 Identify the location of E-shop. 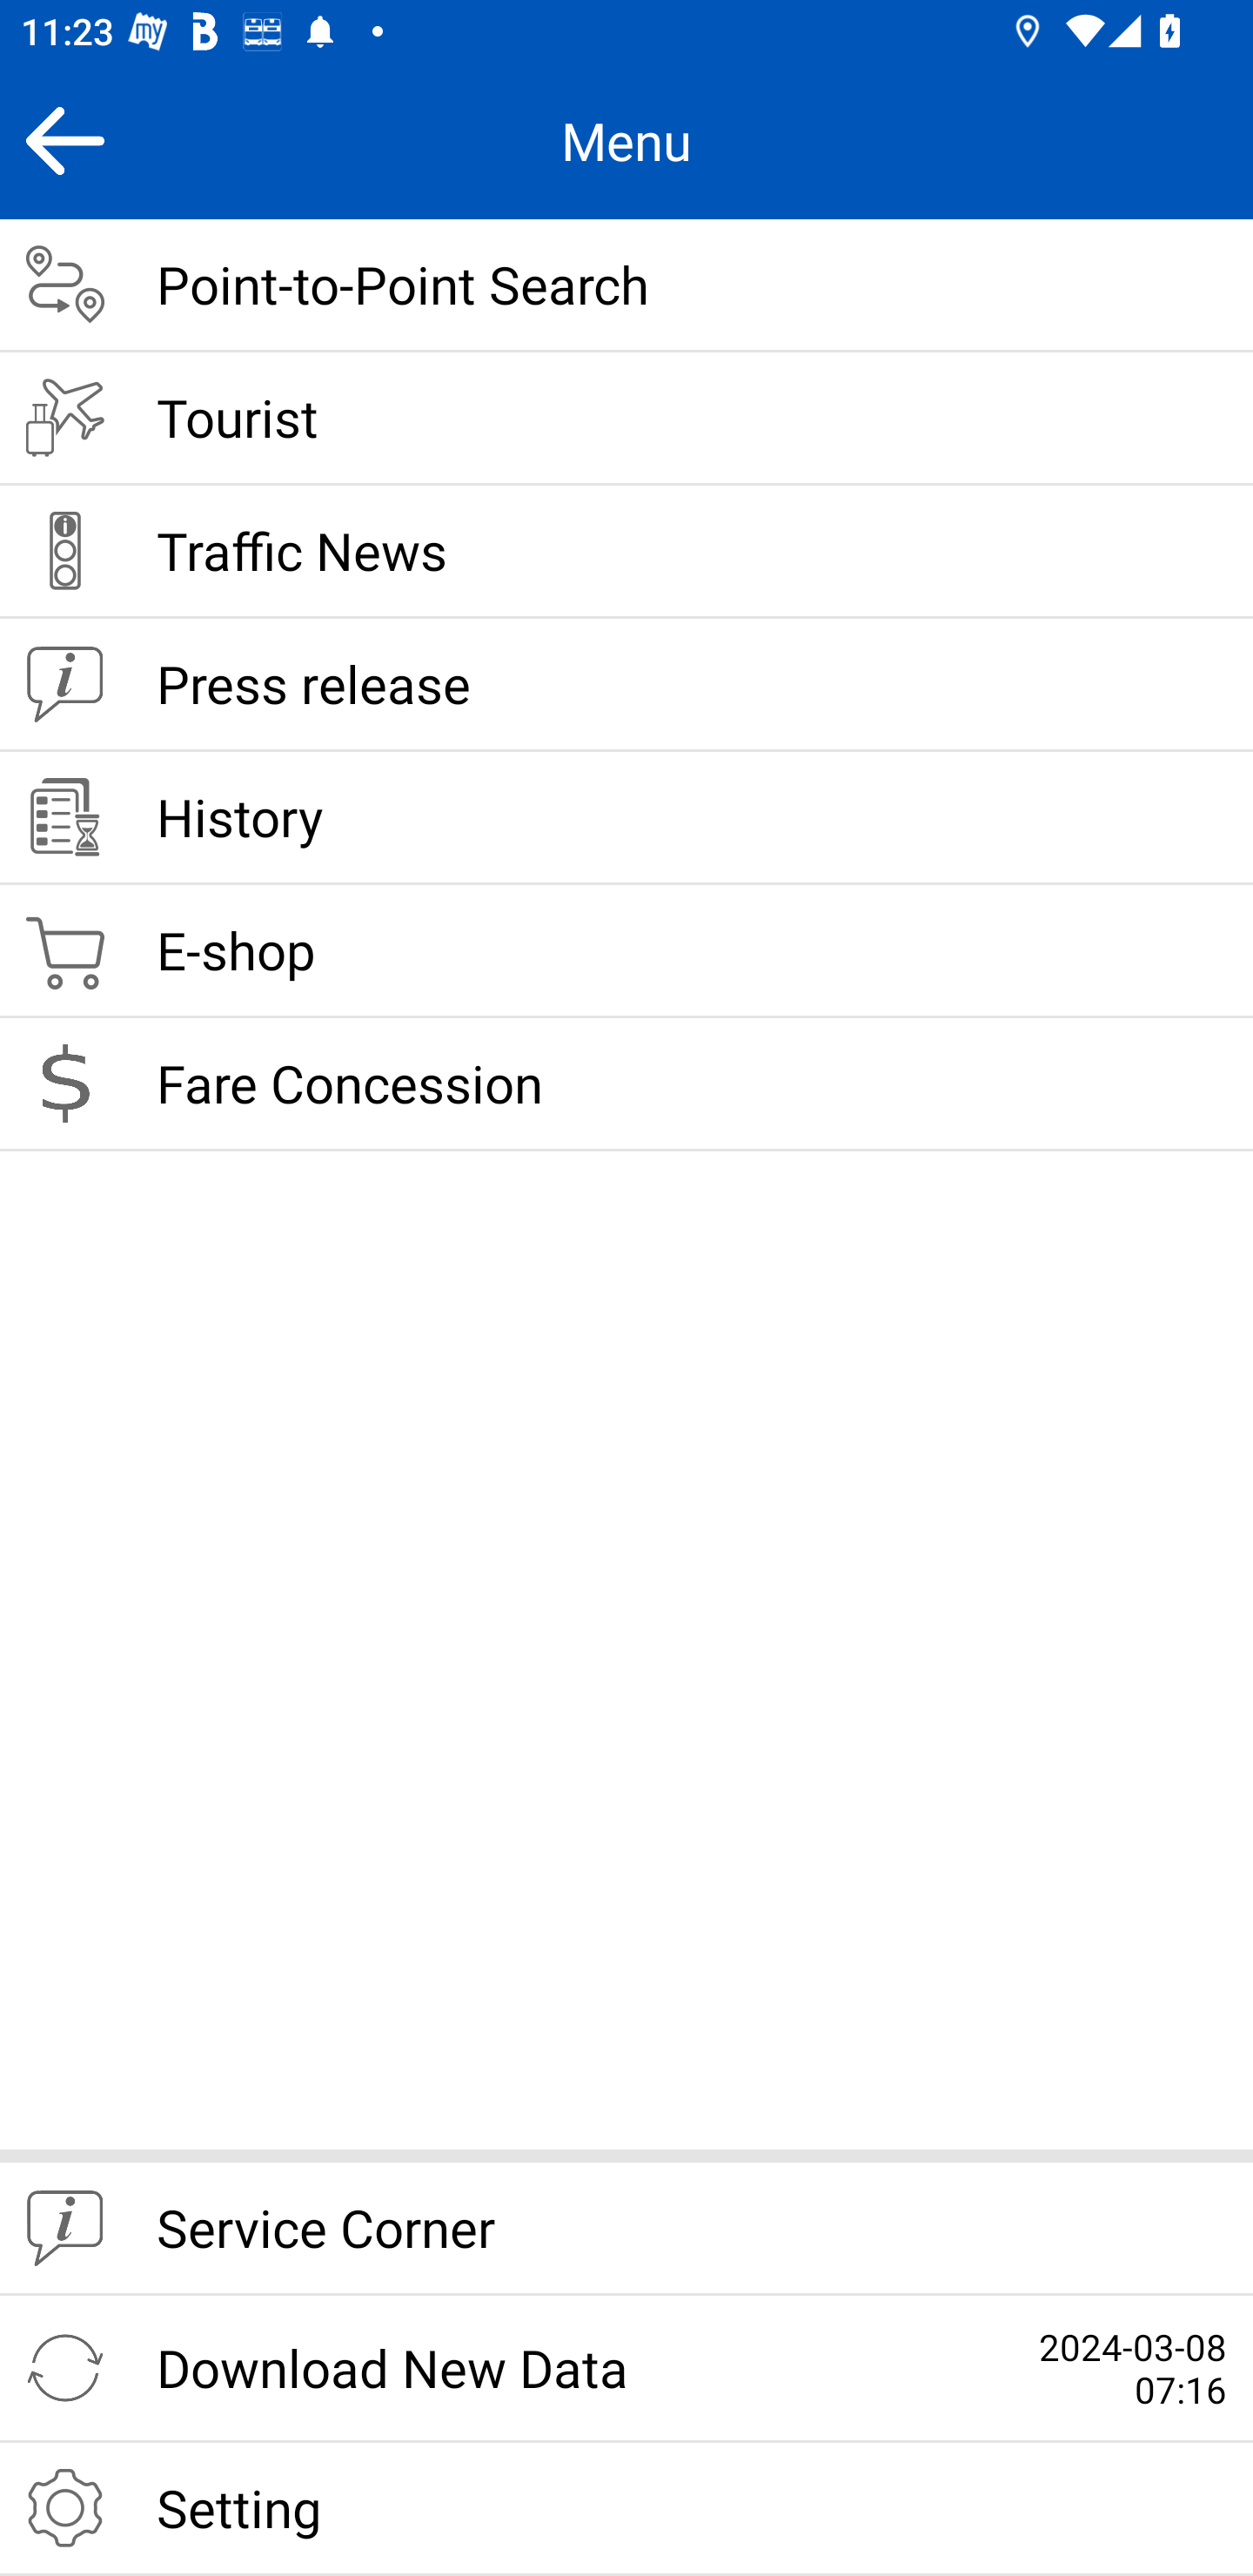
(626, 952).